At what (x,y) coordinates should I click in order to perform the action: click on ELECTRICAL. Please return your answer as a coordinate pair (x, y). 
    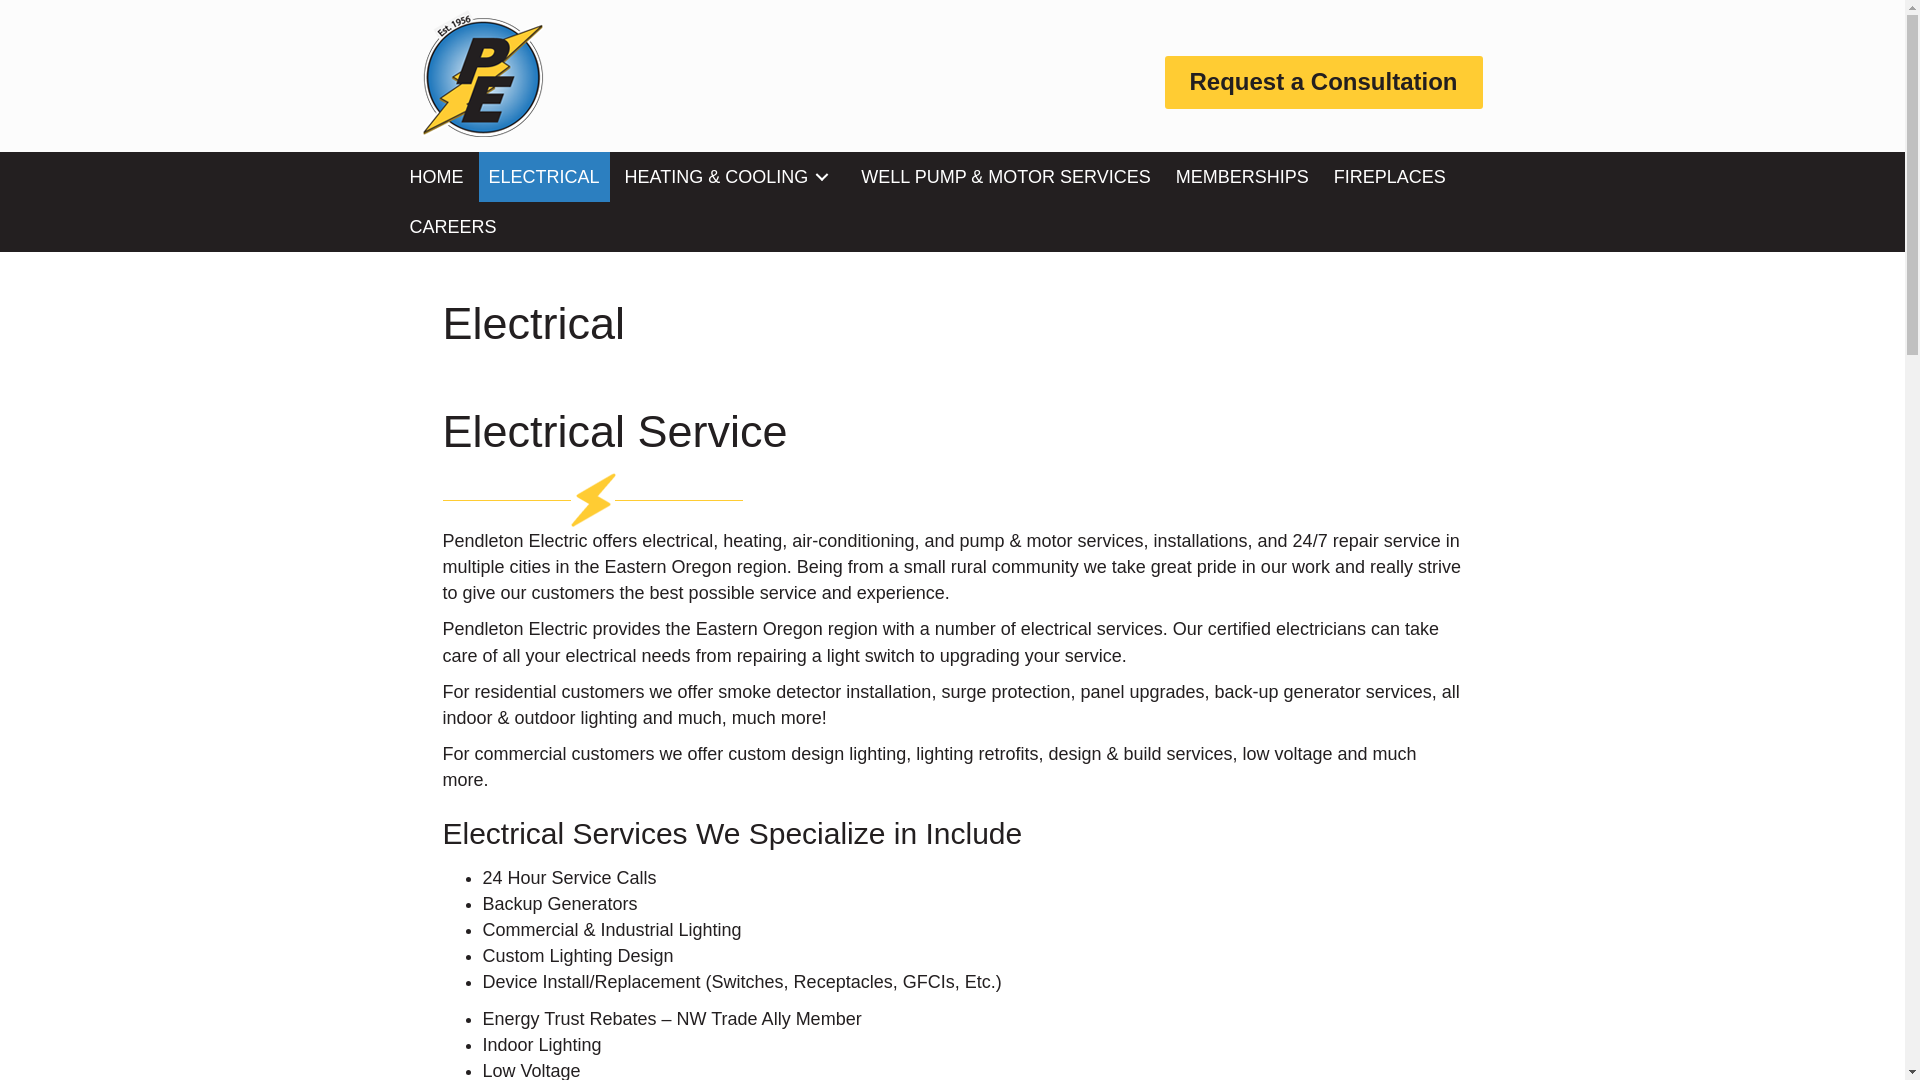
    Looking at the image, I should click on (544, 176).